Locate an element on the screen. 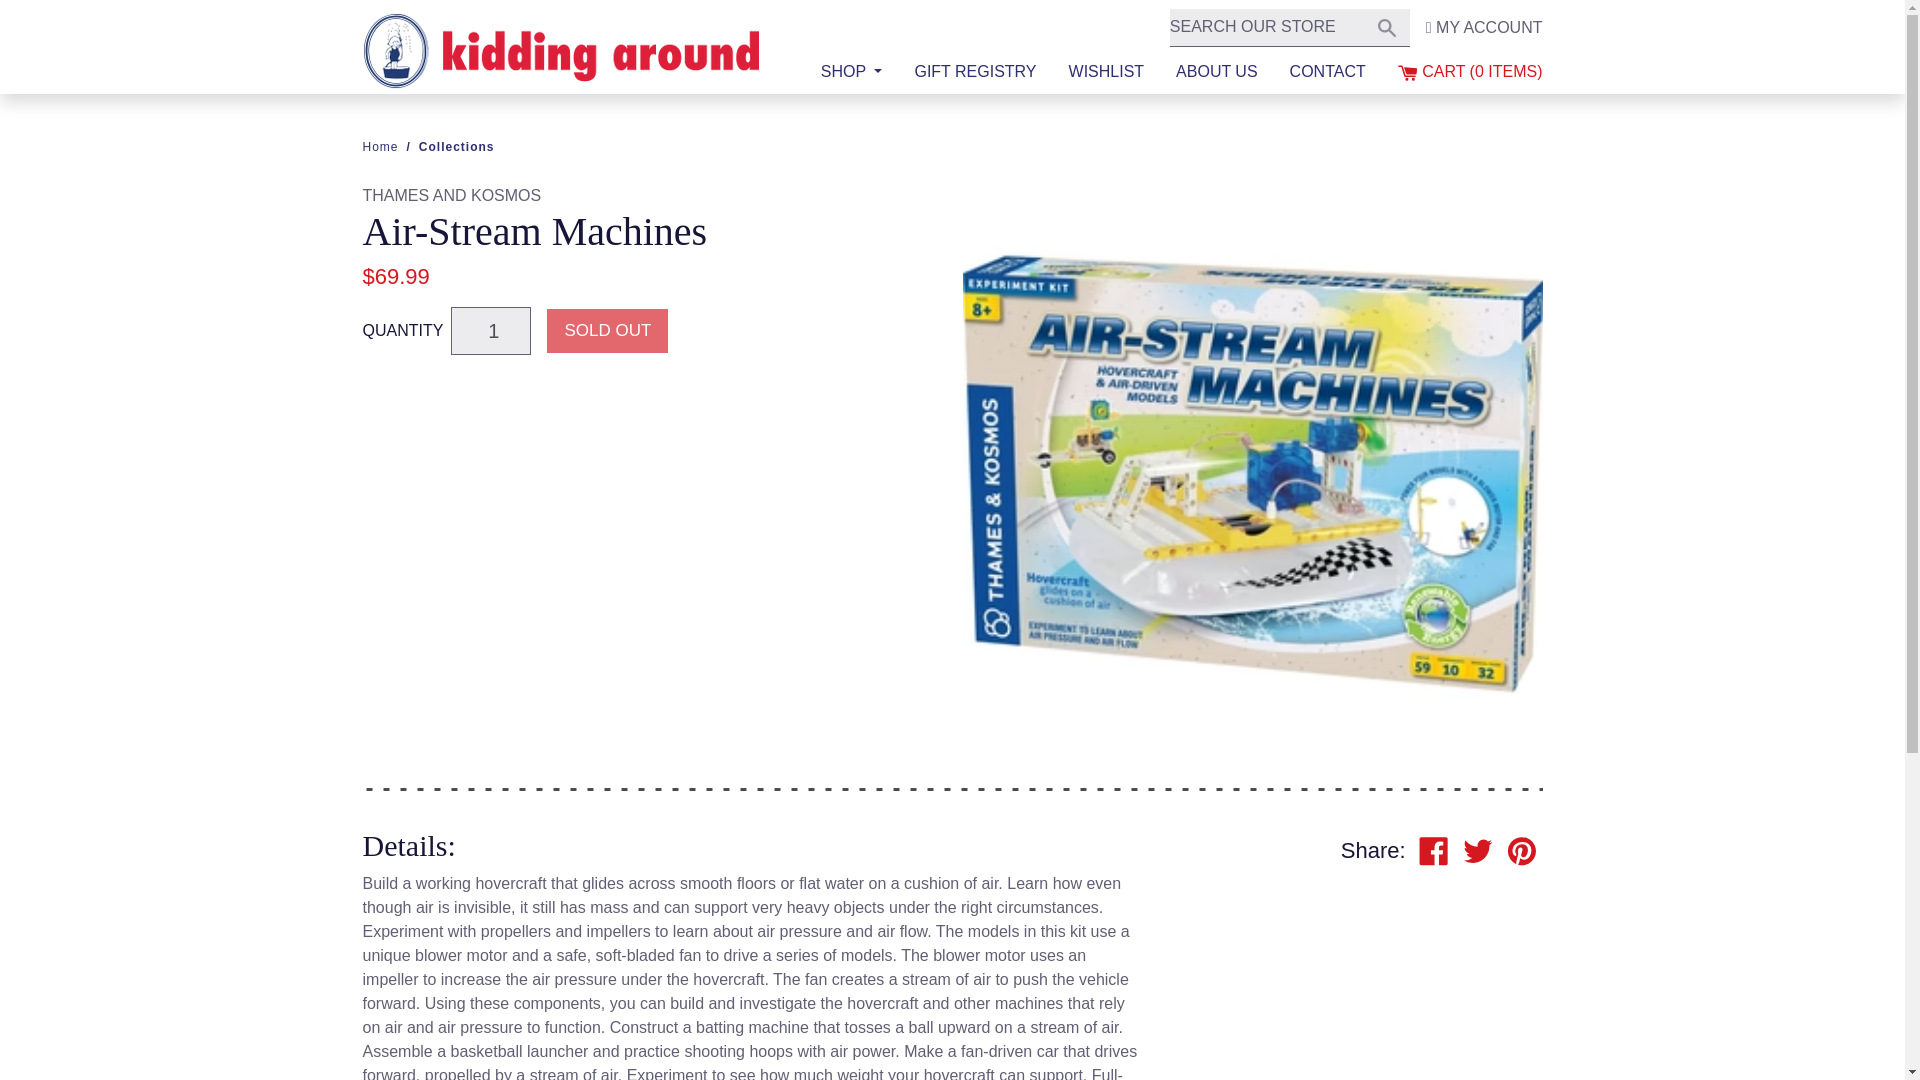 This screenshot has height=1080, width=1920. MY ACCOUNT is located at coordinates (851, 72).